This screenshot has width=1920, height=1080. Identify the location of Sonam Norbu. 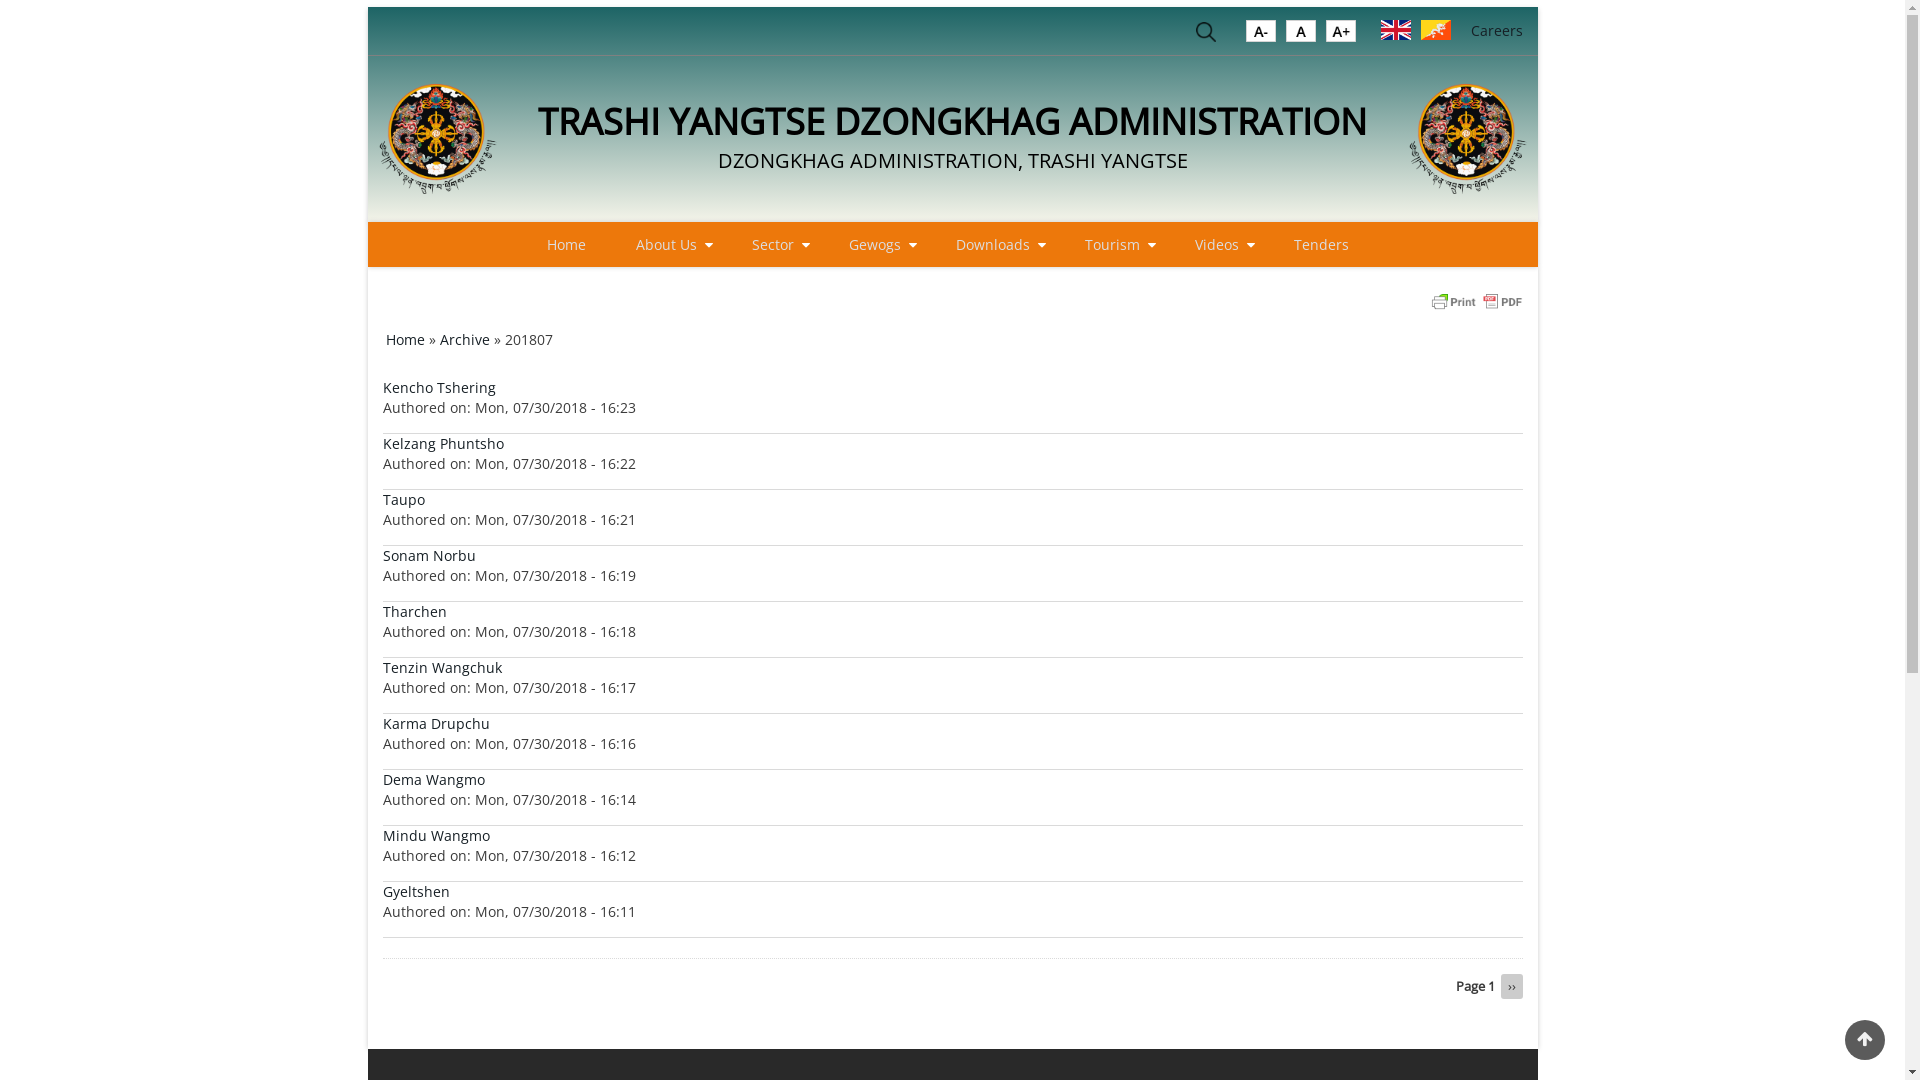
(428, 556).